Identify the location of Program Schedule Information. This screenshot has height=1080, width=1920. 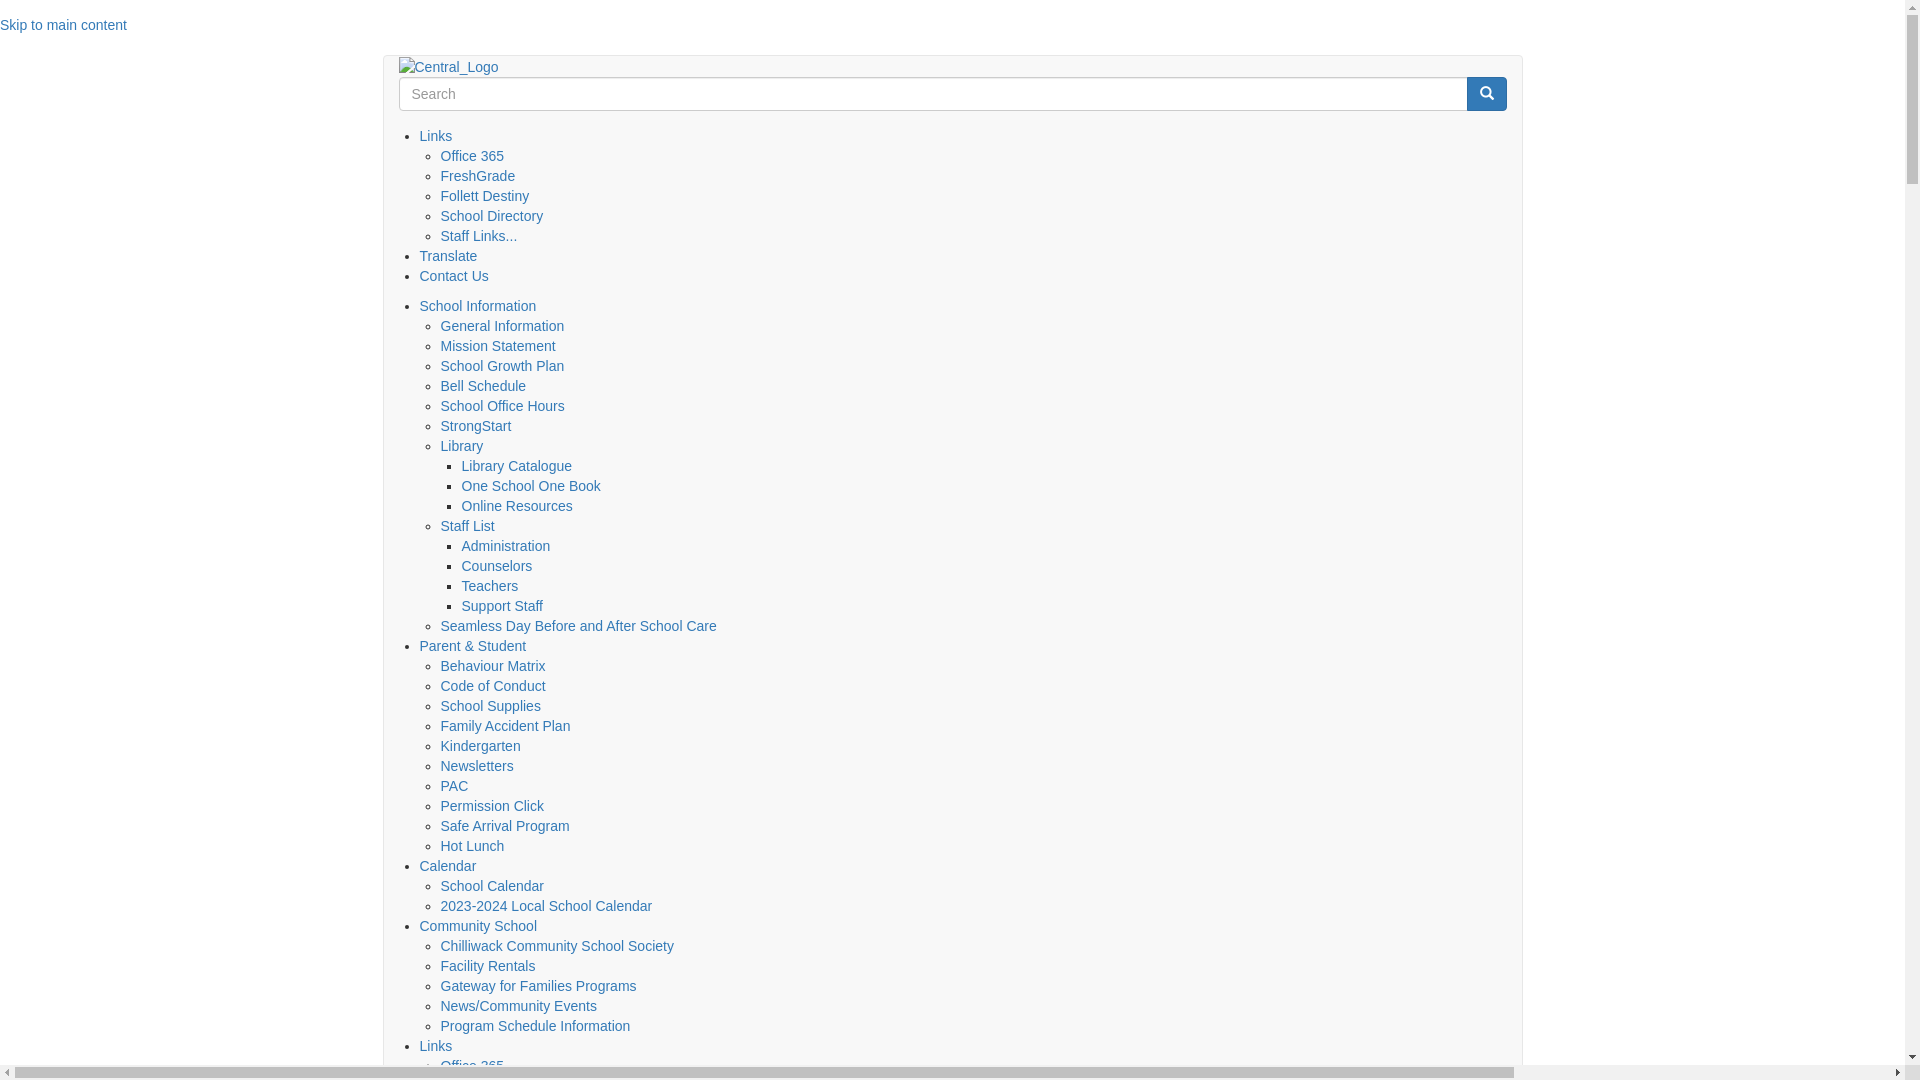
(535, 1026).